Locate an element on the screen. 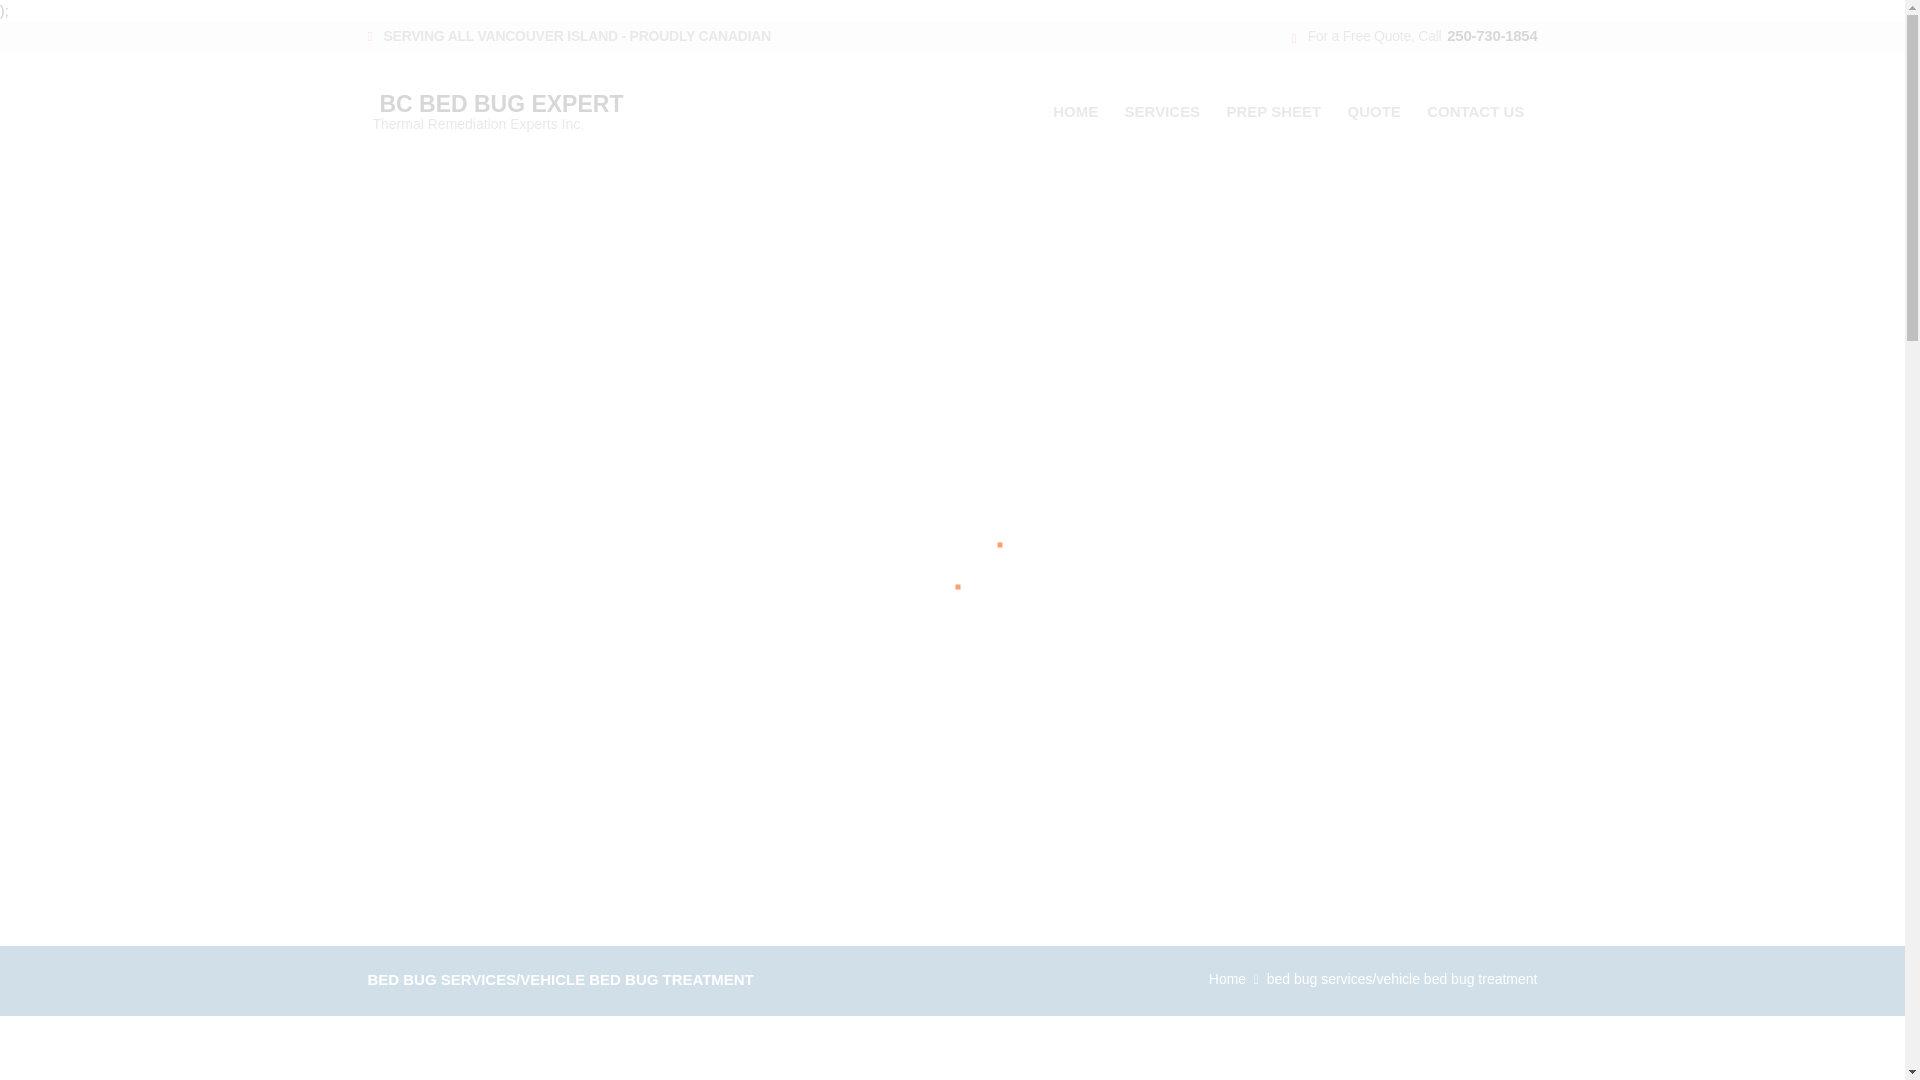 The image size is (1920, 1080). SERVICES is located at coordinates (1162, 110).